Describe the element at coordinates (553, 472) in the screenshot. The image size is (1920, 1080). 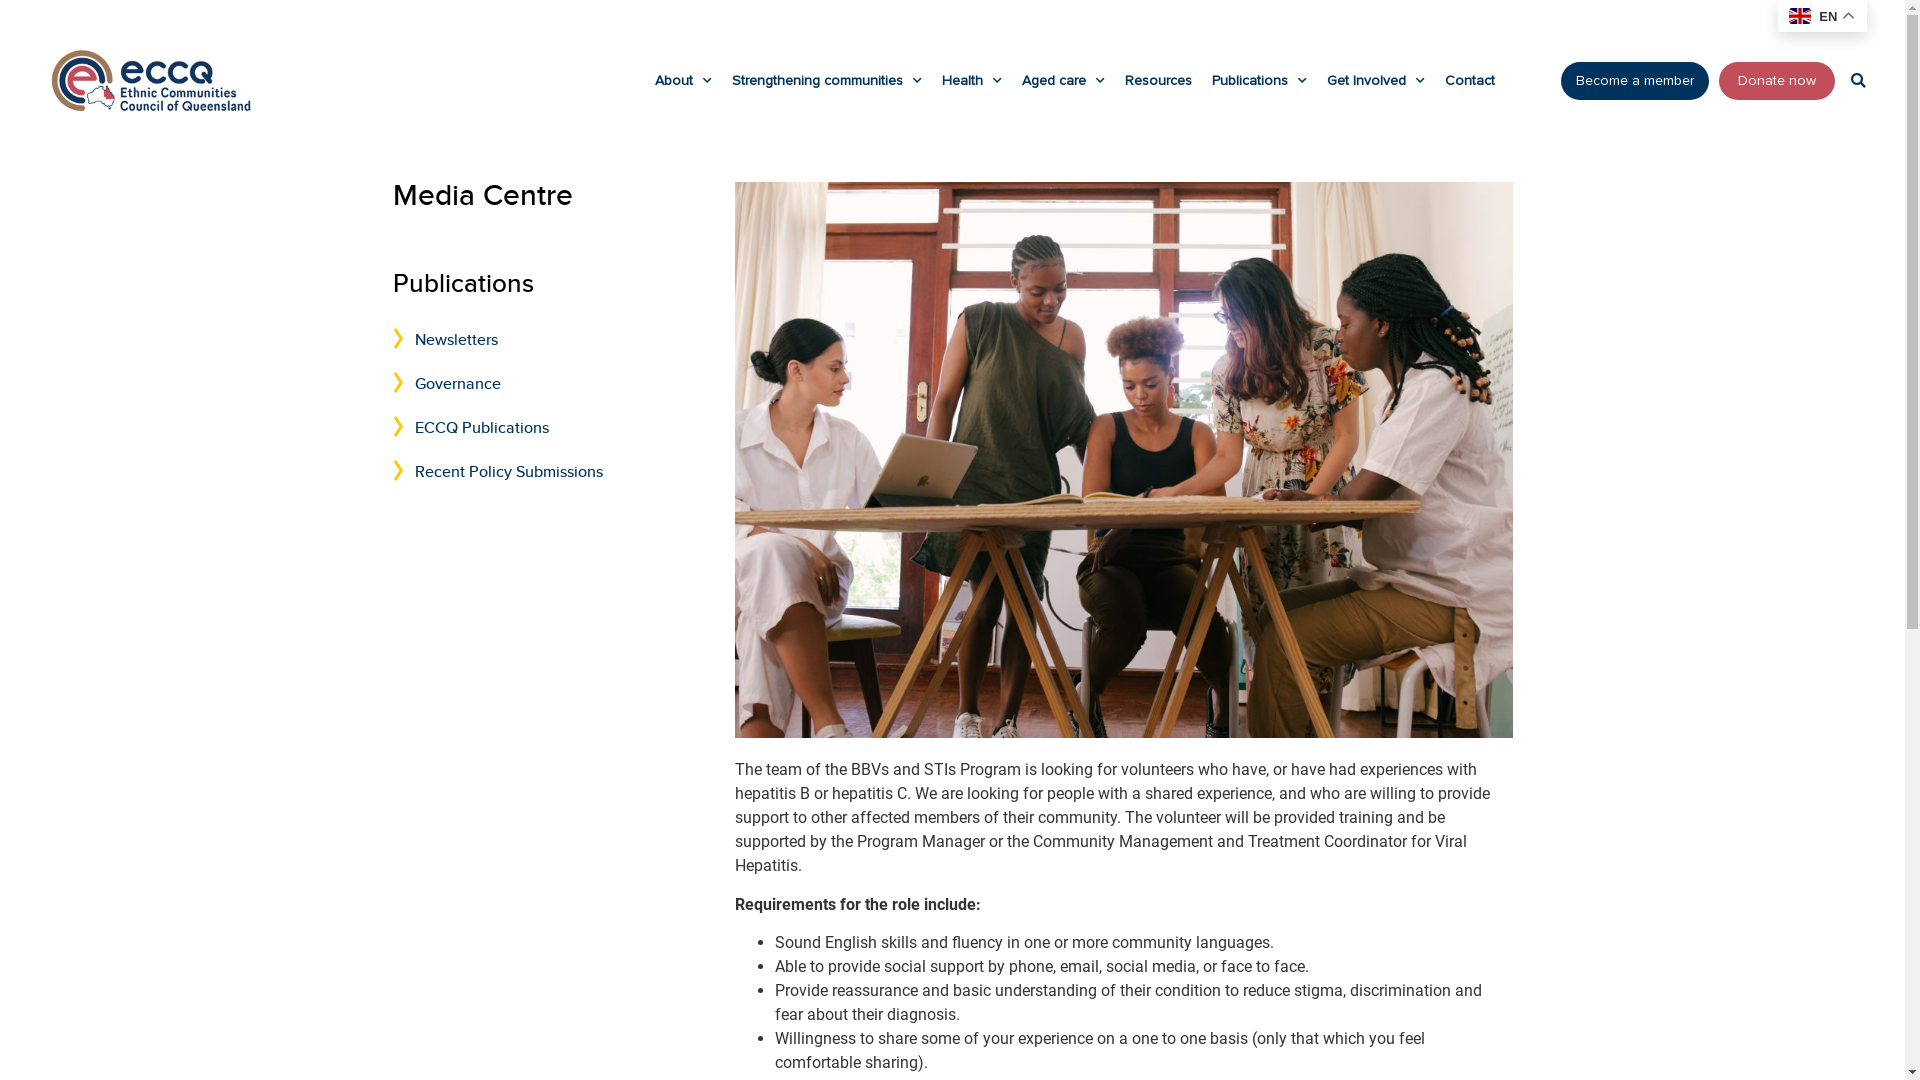
I see `Recent Policy Submissions` at that location.